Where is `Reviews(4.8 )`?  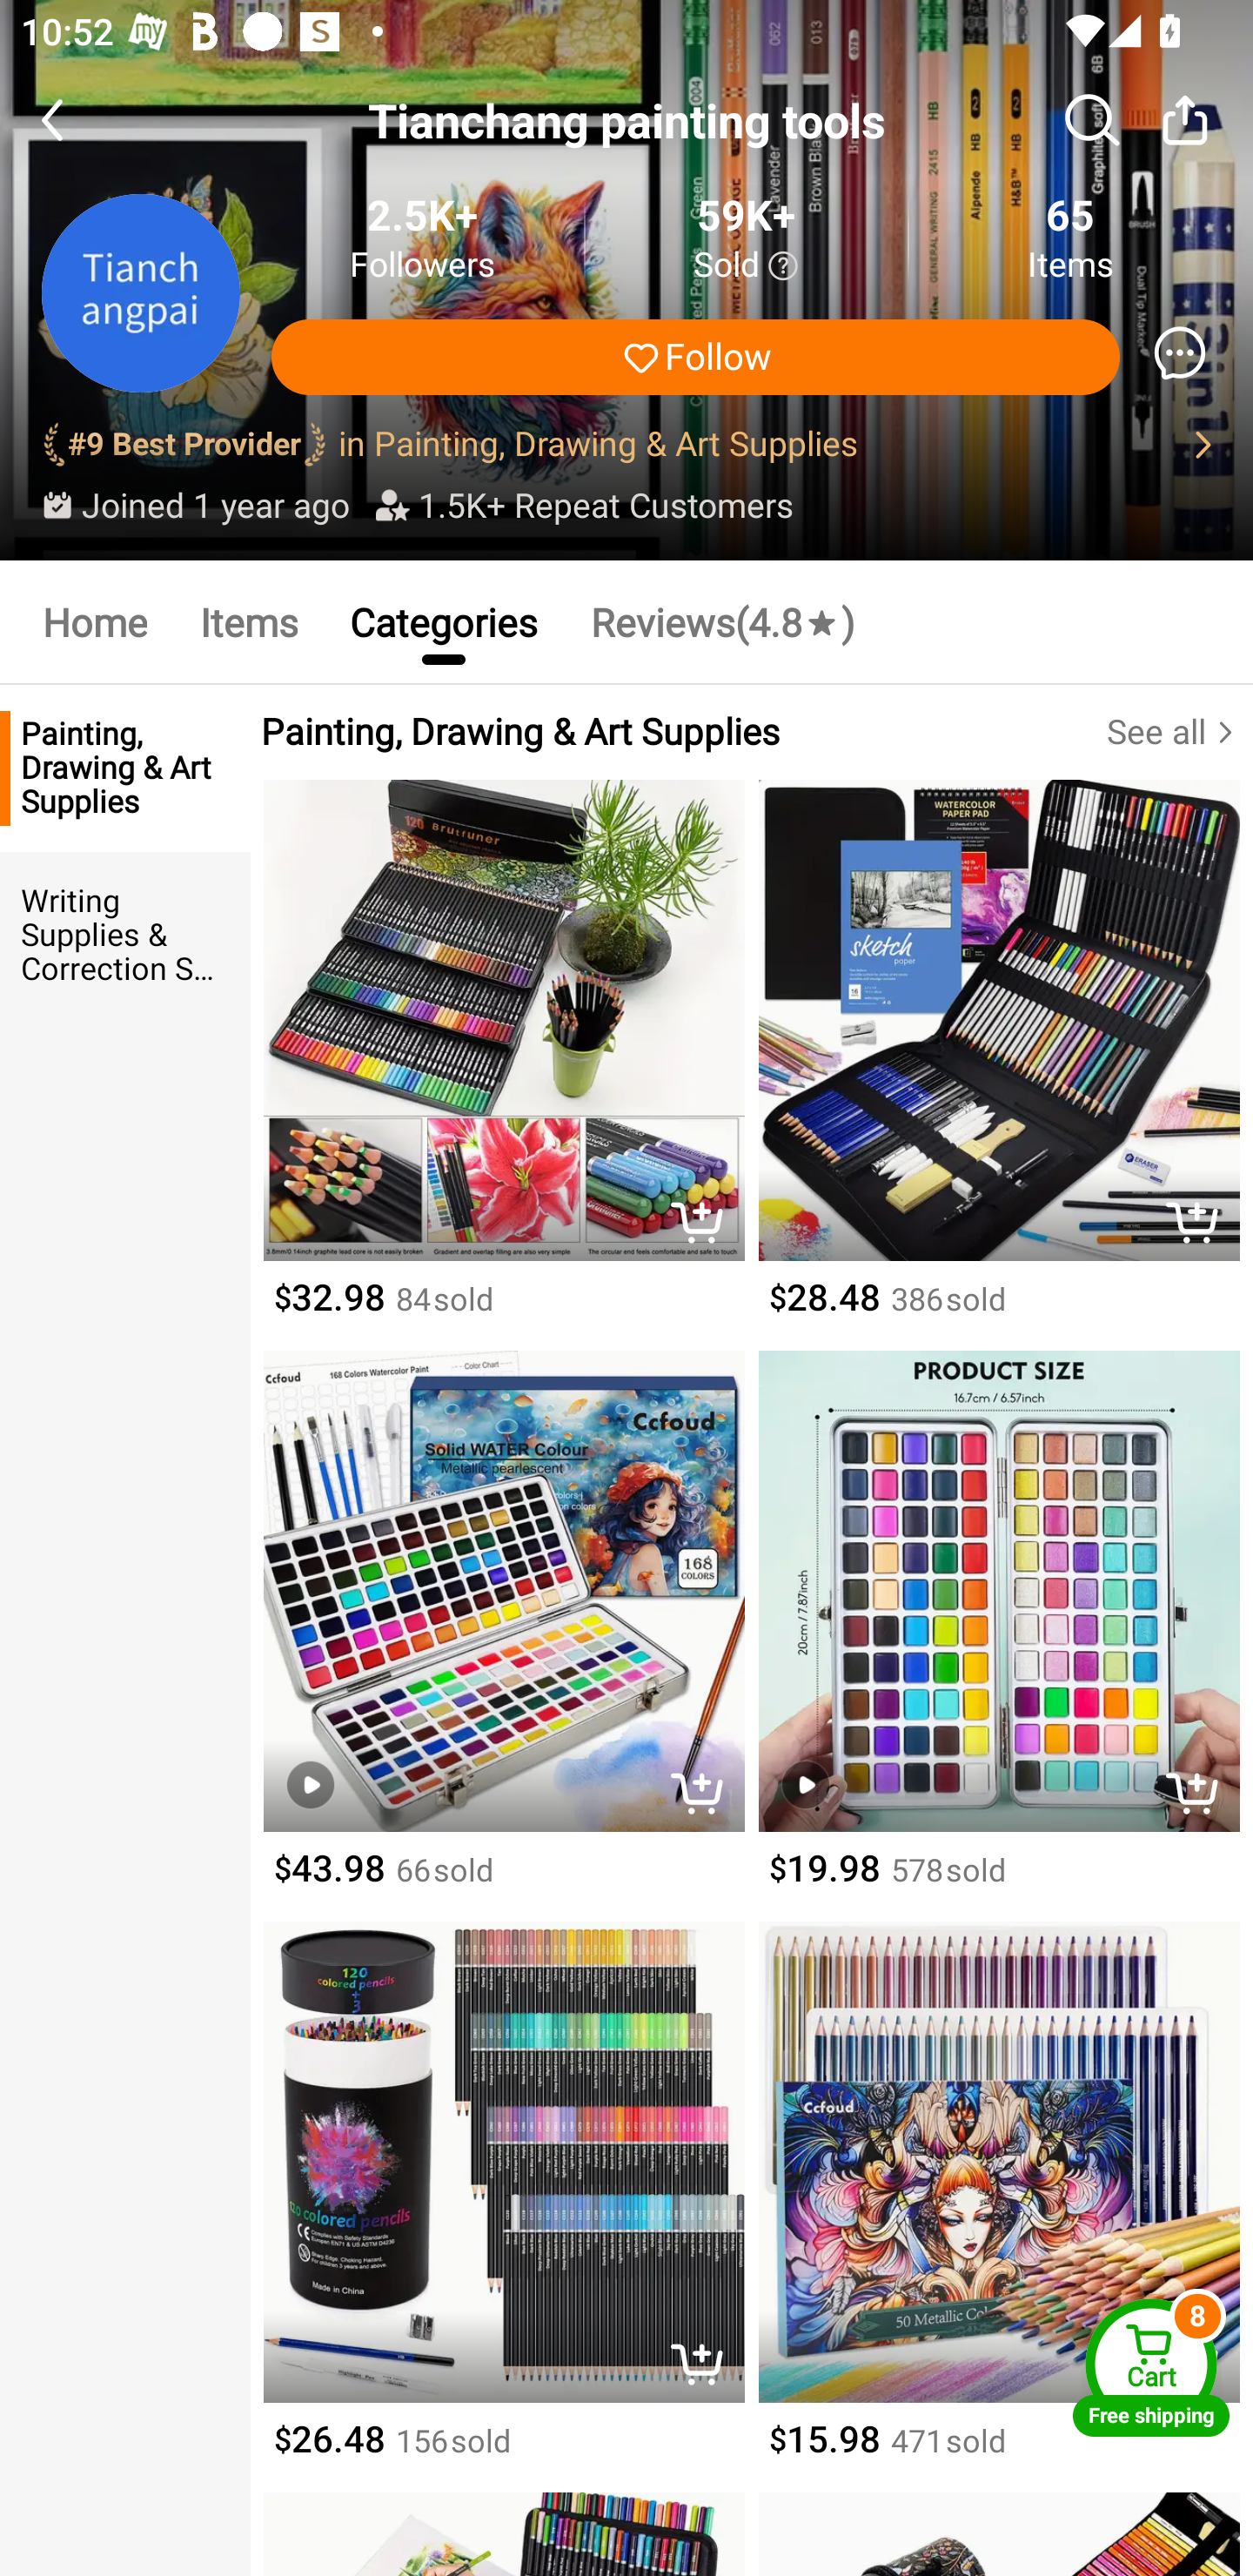 Reviews(4.8 ) is located at coordinates (722, 621).